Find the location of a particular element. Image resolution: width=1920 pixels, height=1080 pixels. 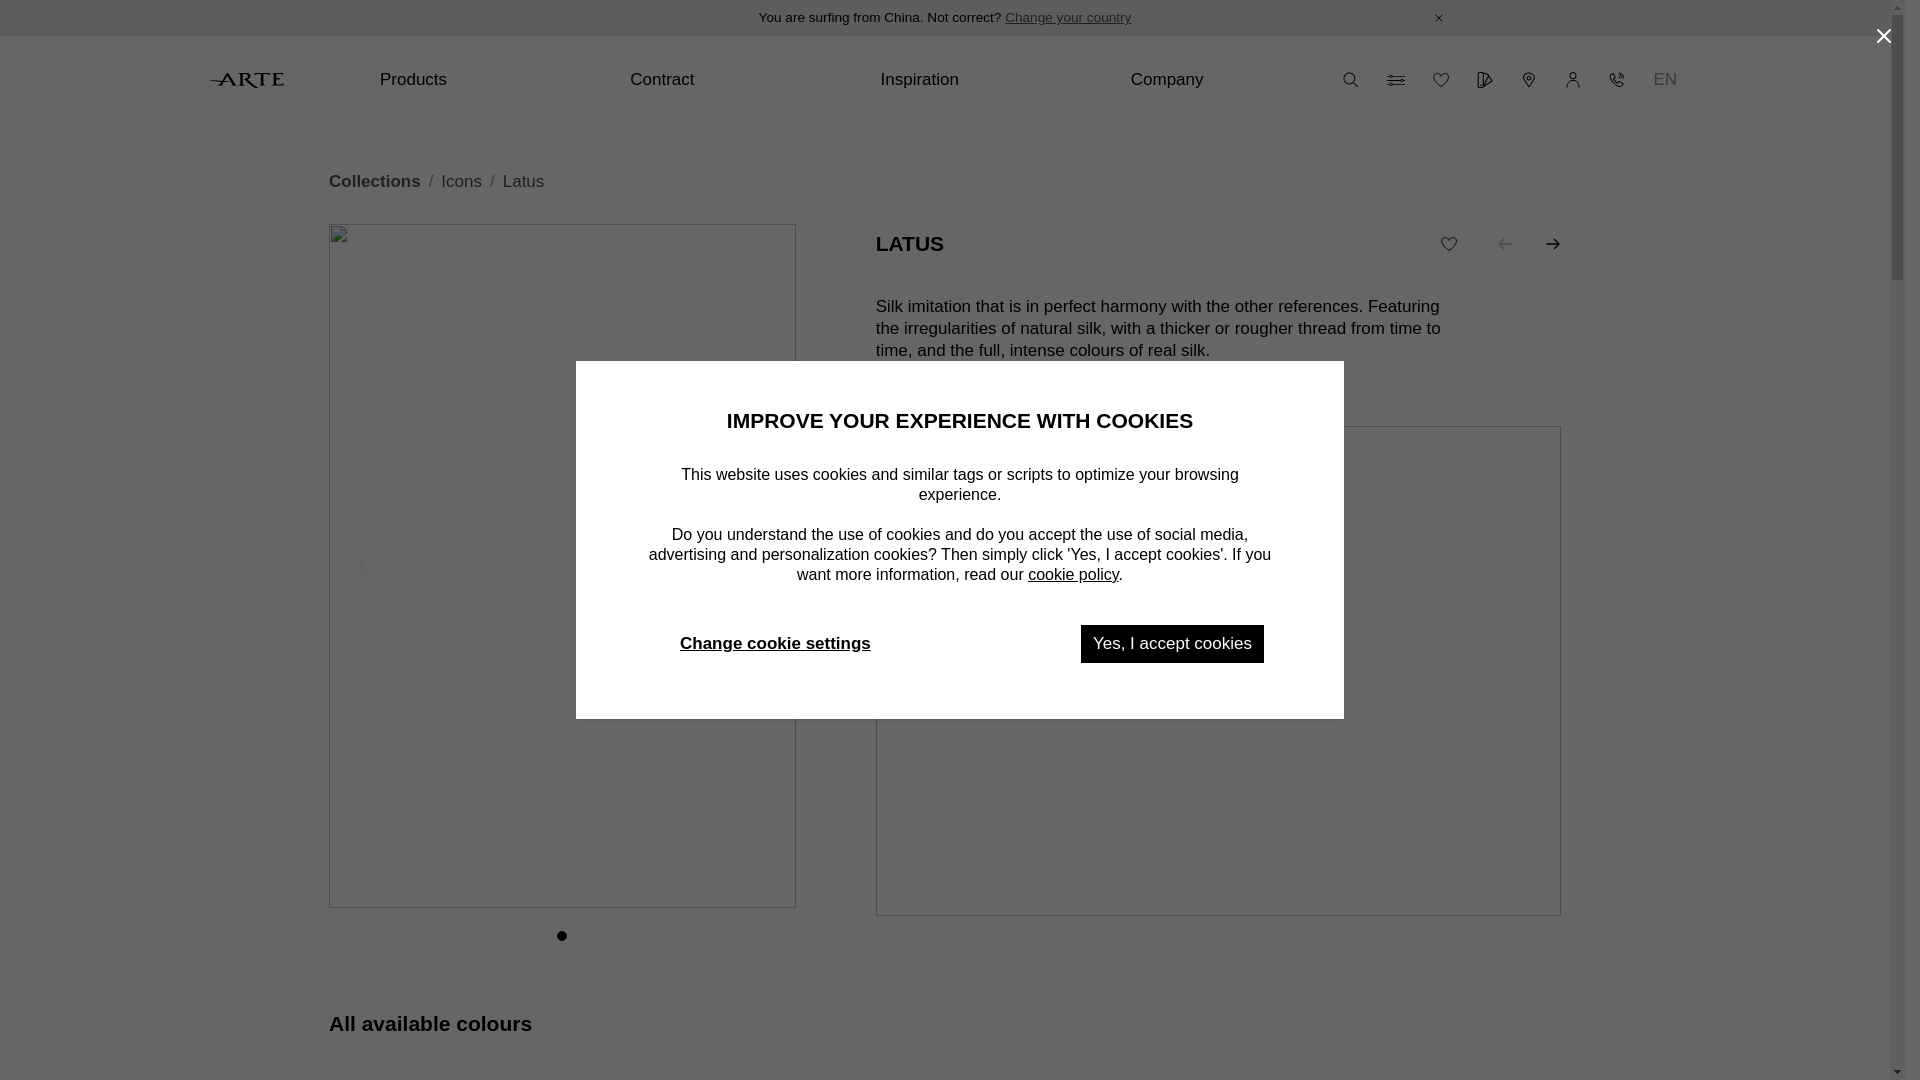

Inspiration is located at coordinates (988, 80).